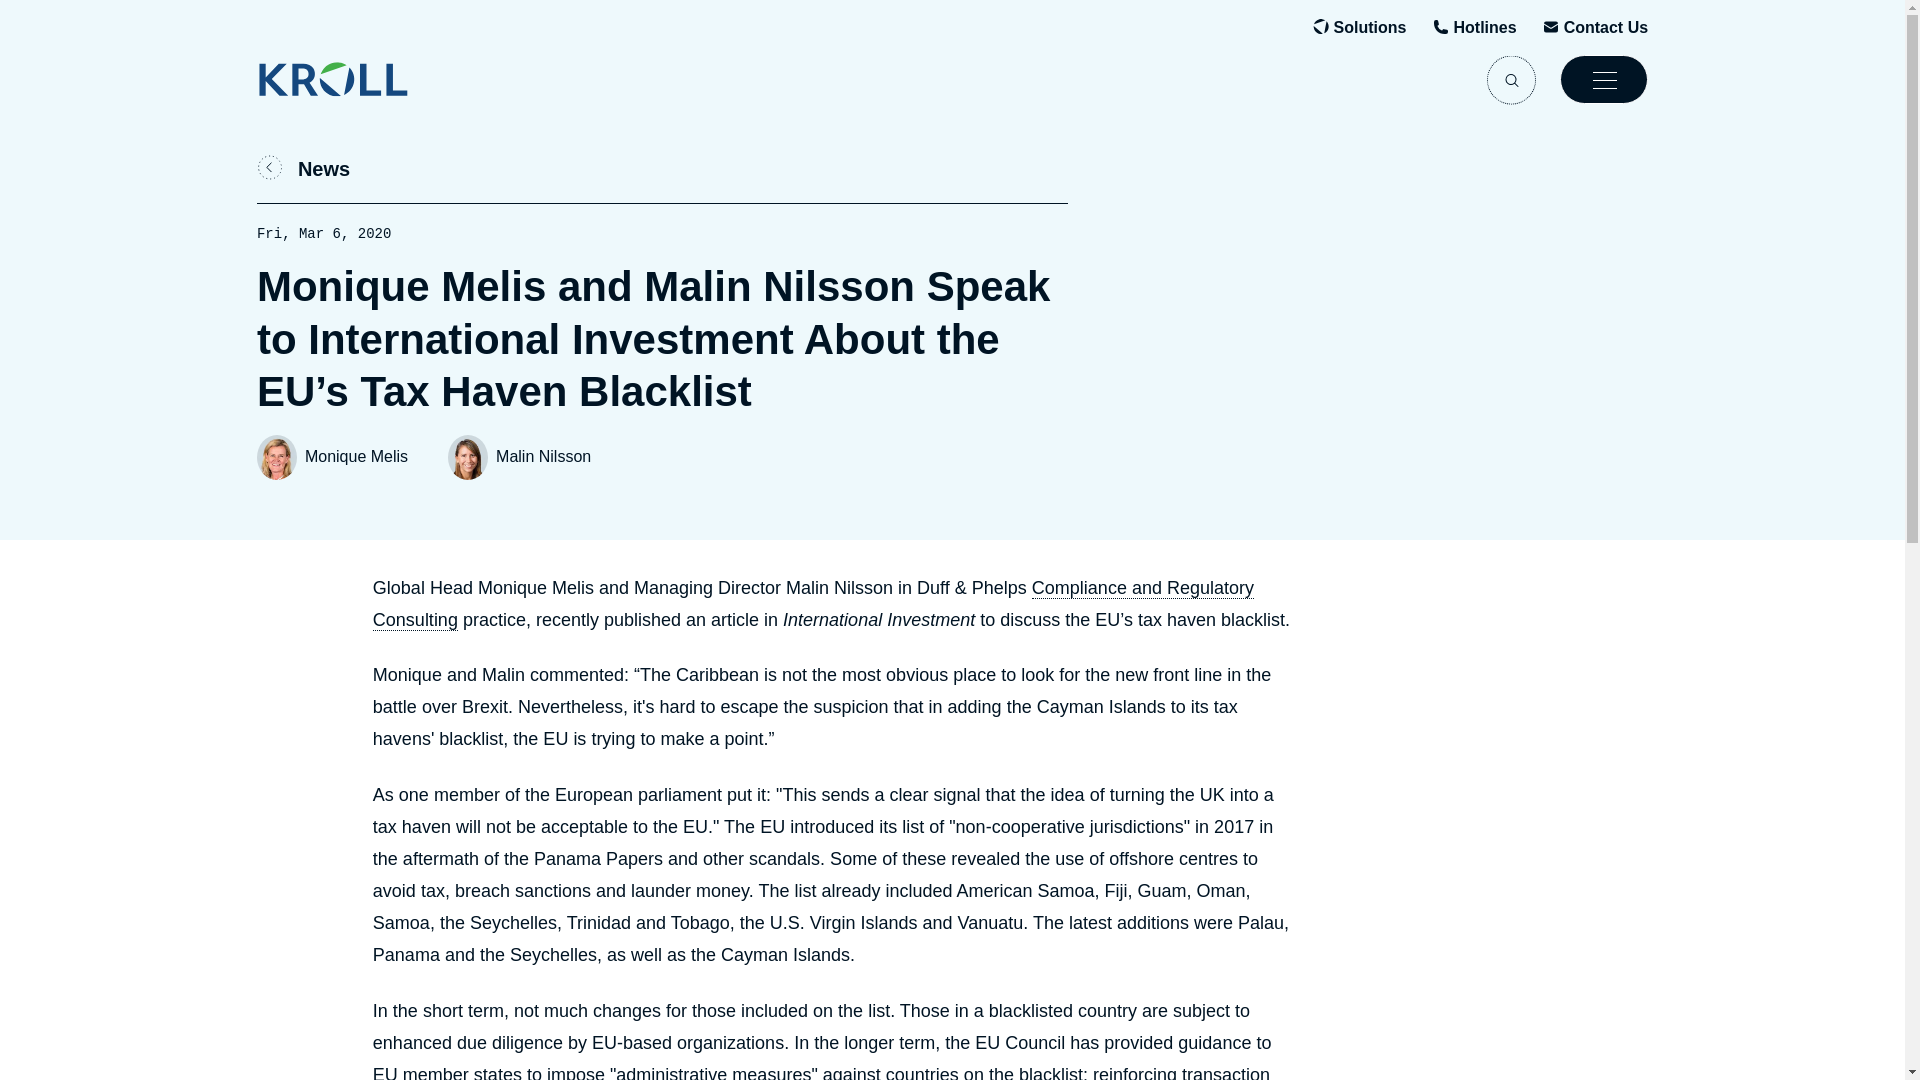 Image resolution: width=1920 pixels, height=1080 pixels. I want to click on Kroll-Logo, so click(373, 79).